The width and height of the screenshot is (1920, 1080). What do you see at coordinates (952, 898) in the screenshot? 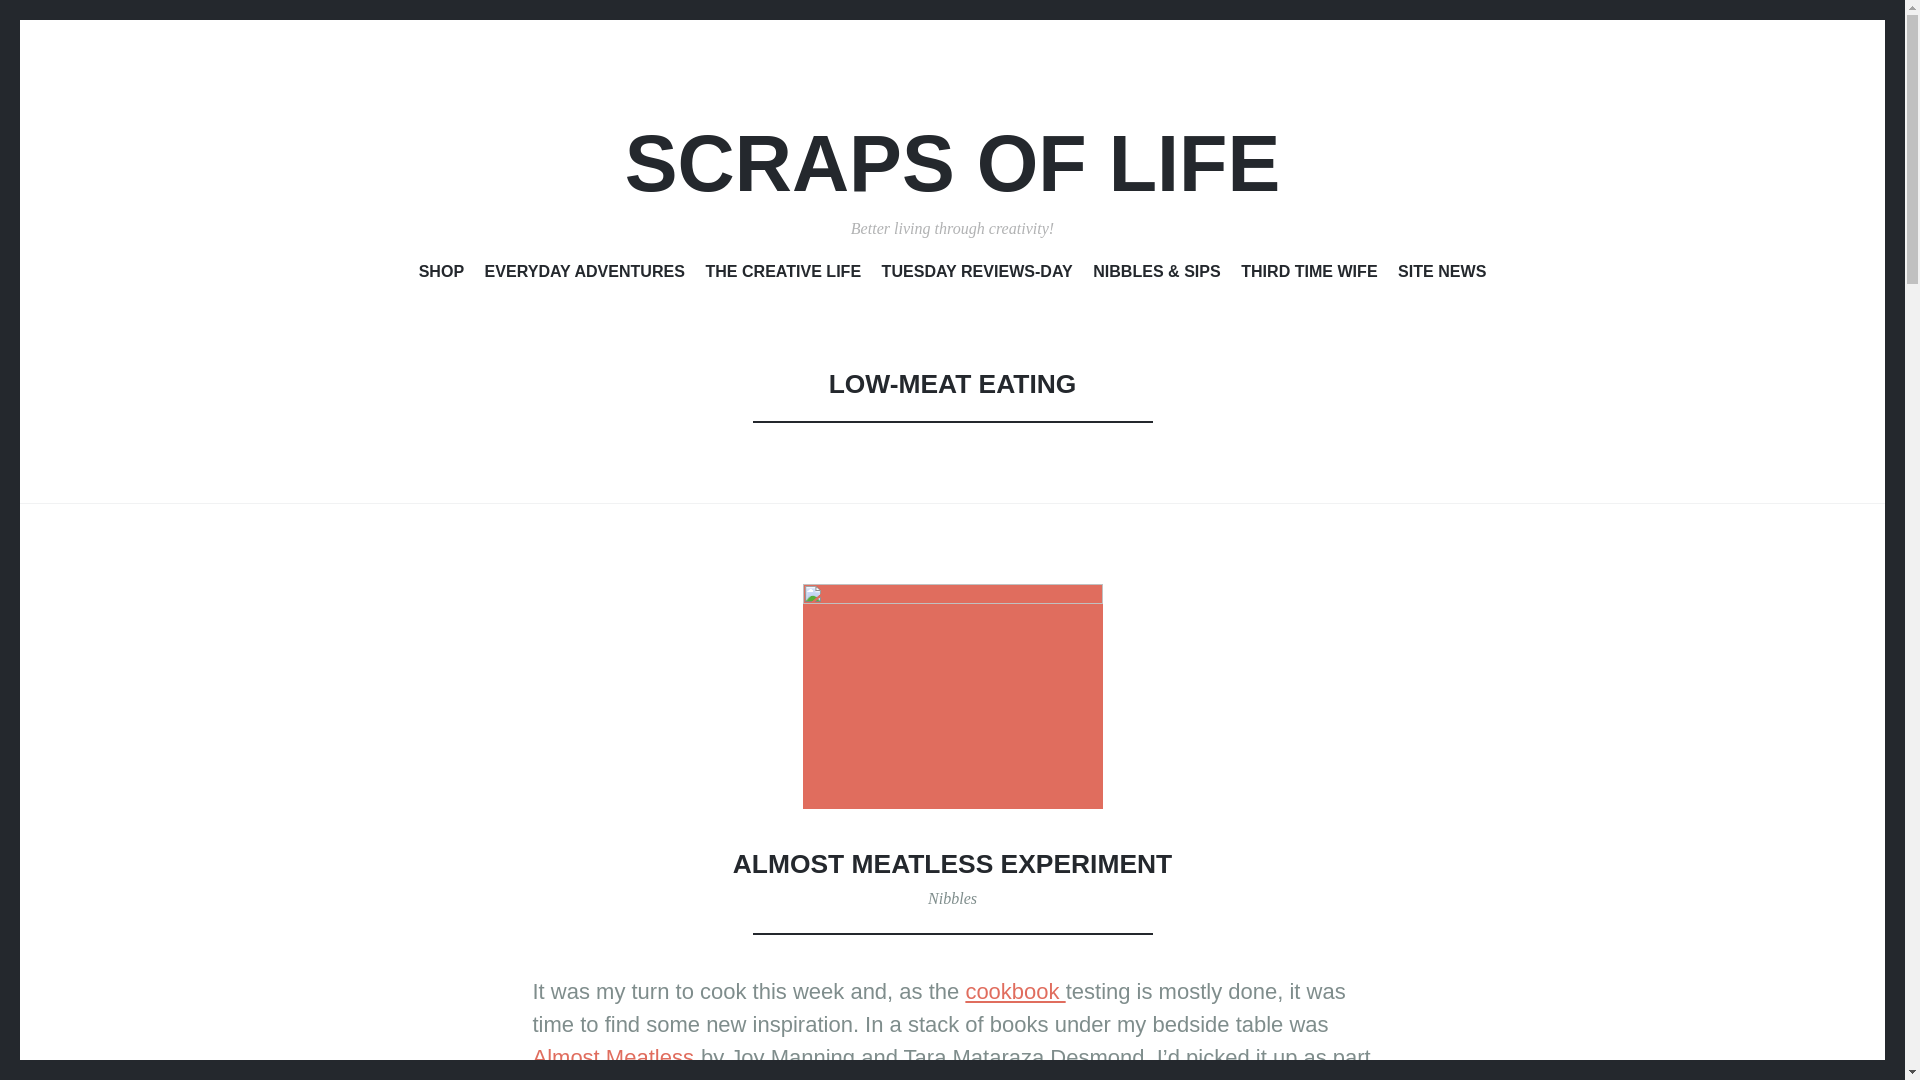
I see `Nibbles` at bounding box center [952, 898].